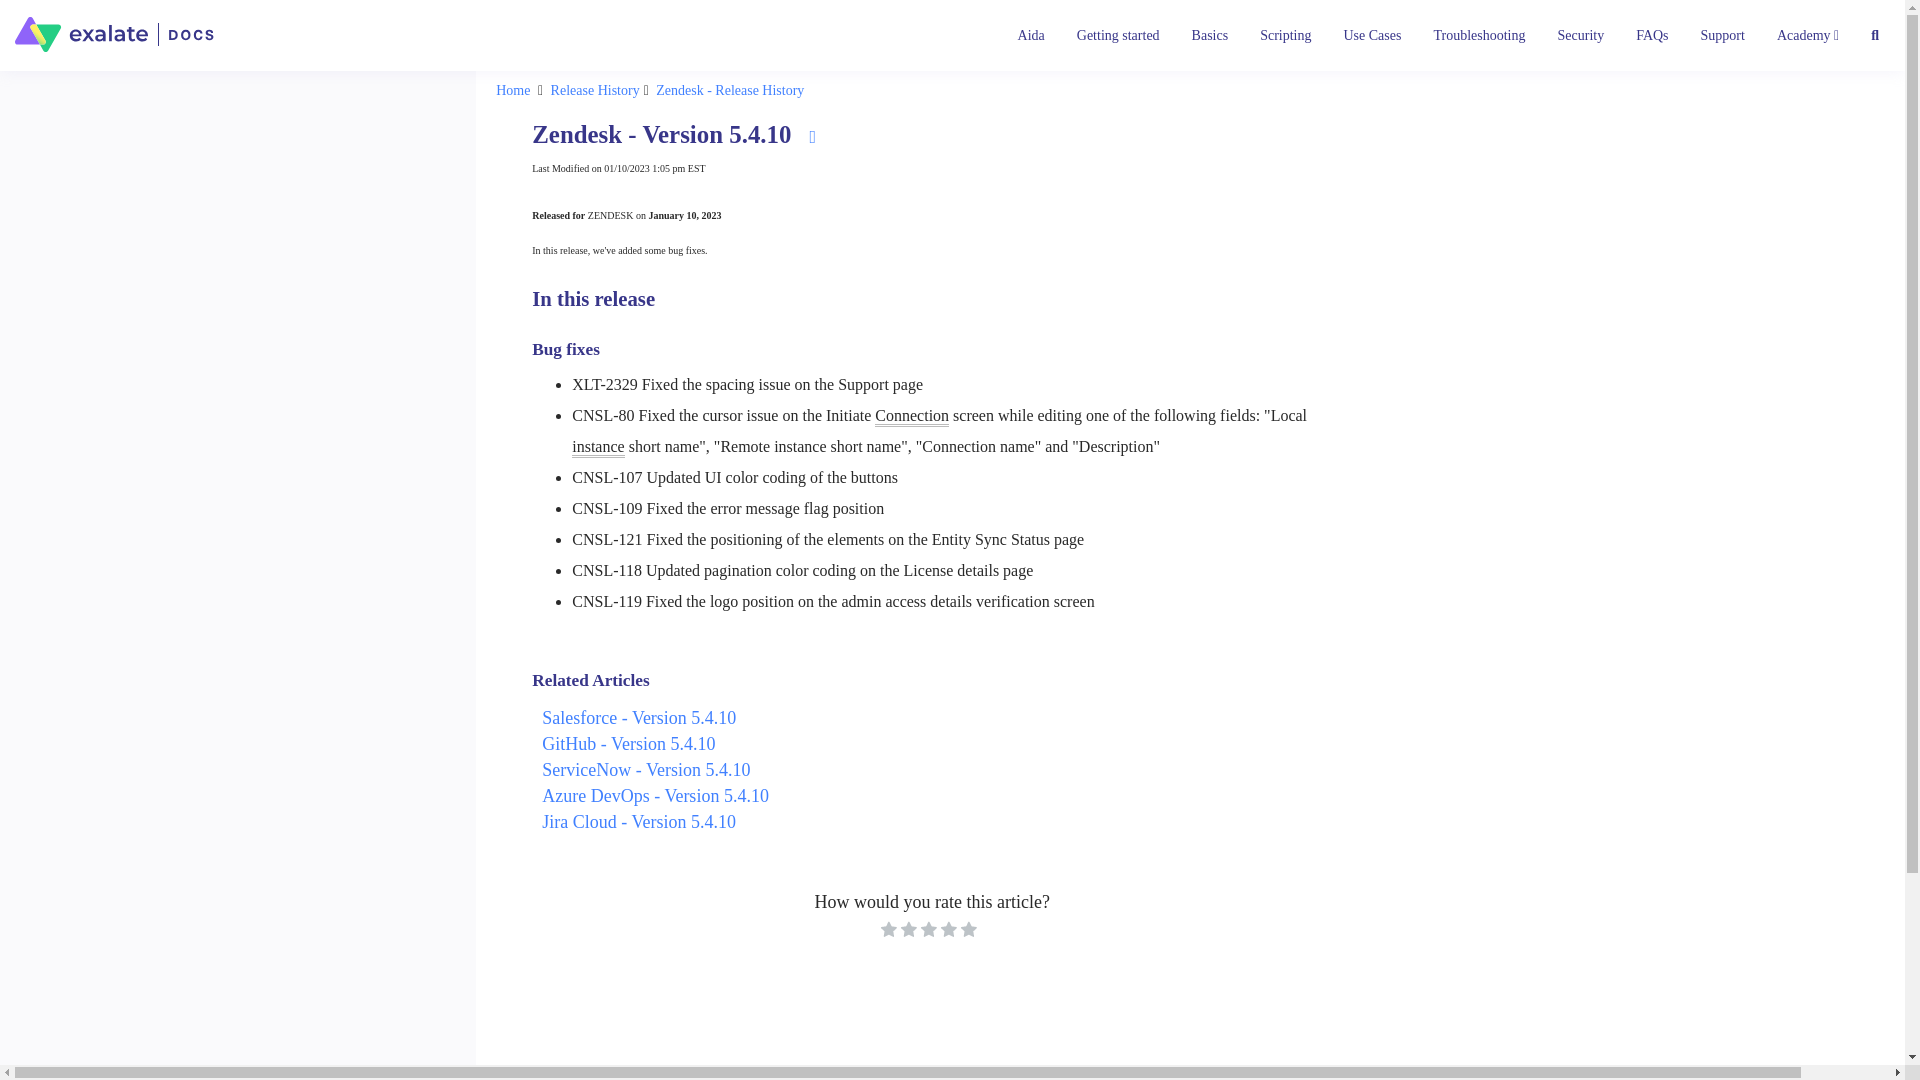 The height and width of the screenshot is (1080, 1920). Describe the element at coordinates (1652, 36) in the screenshot. I see `Exalate FAQ` at that location.